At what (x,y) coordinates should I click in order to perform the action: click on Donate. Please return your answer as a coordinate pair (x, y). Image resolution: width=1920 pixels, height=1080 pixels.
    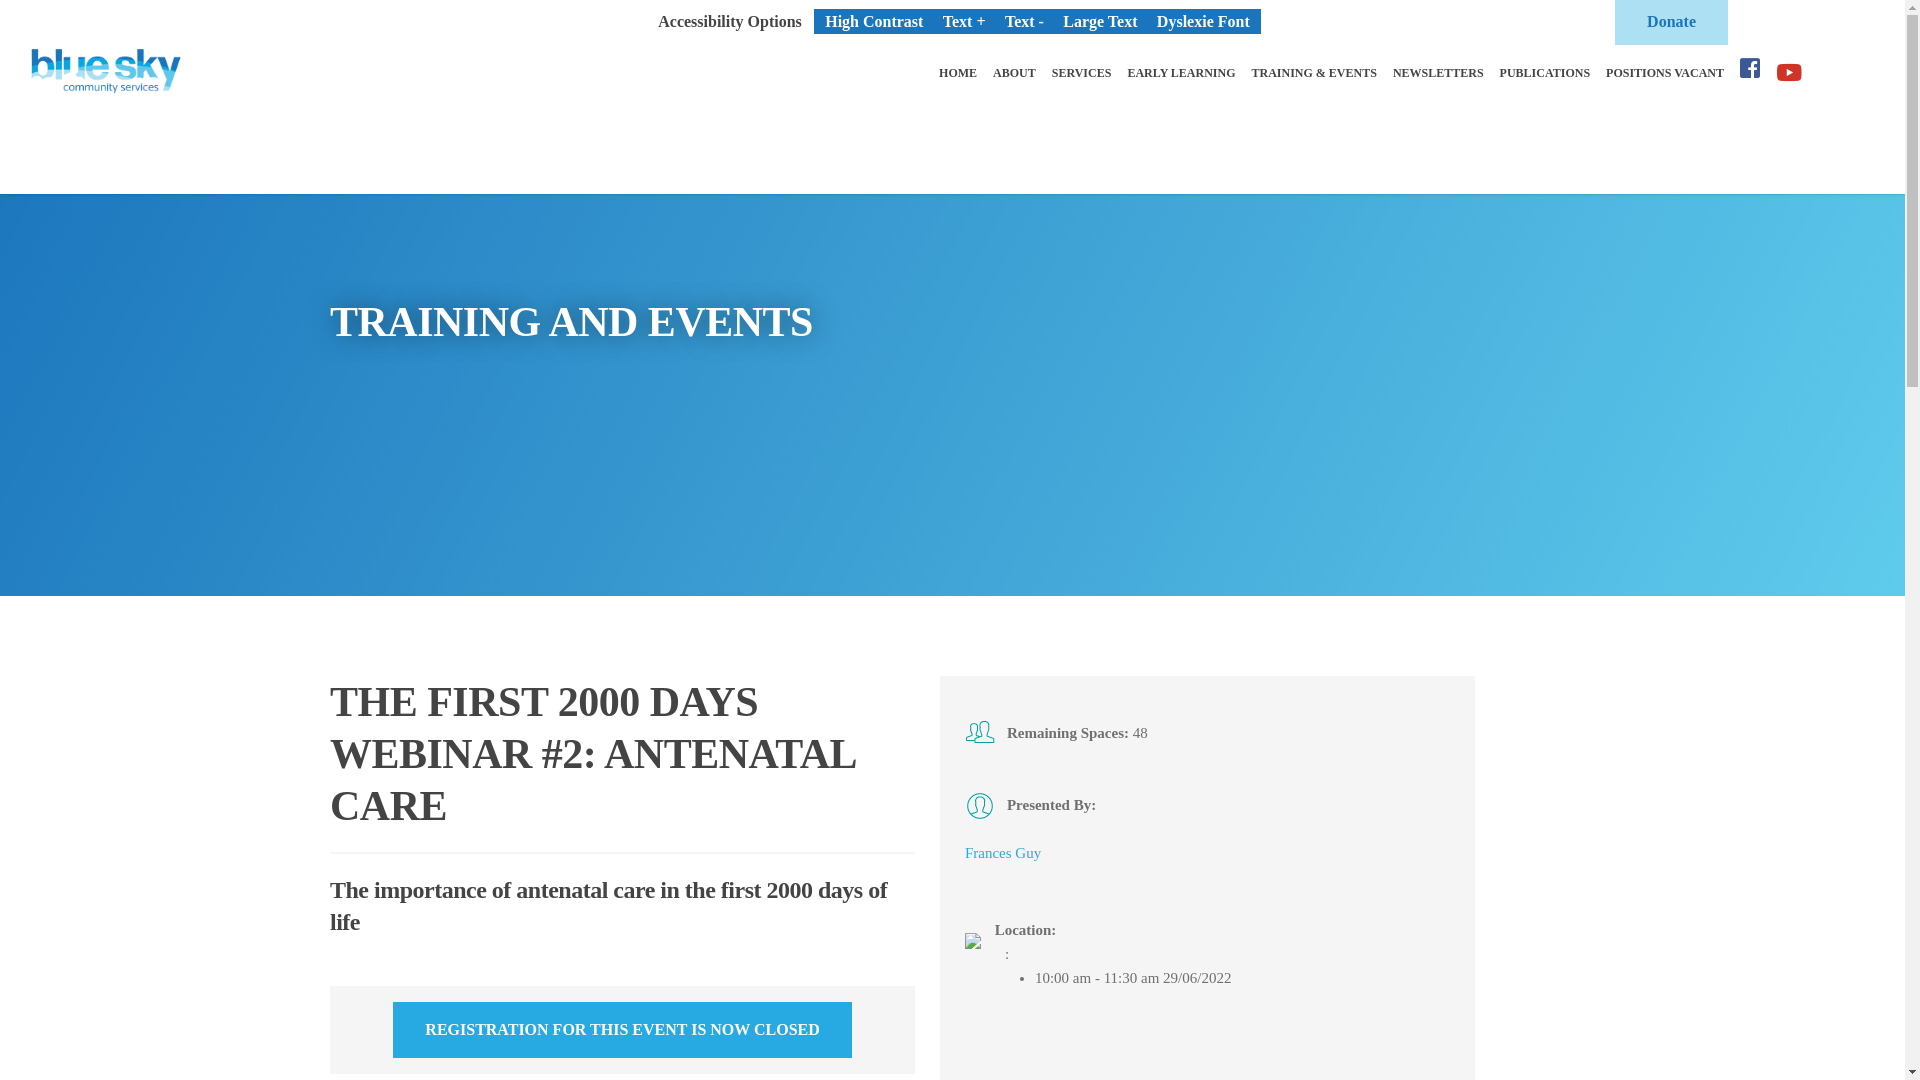
    Looking at the image, I should click on (1672, 22).